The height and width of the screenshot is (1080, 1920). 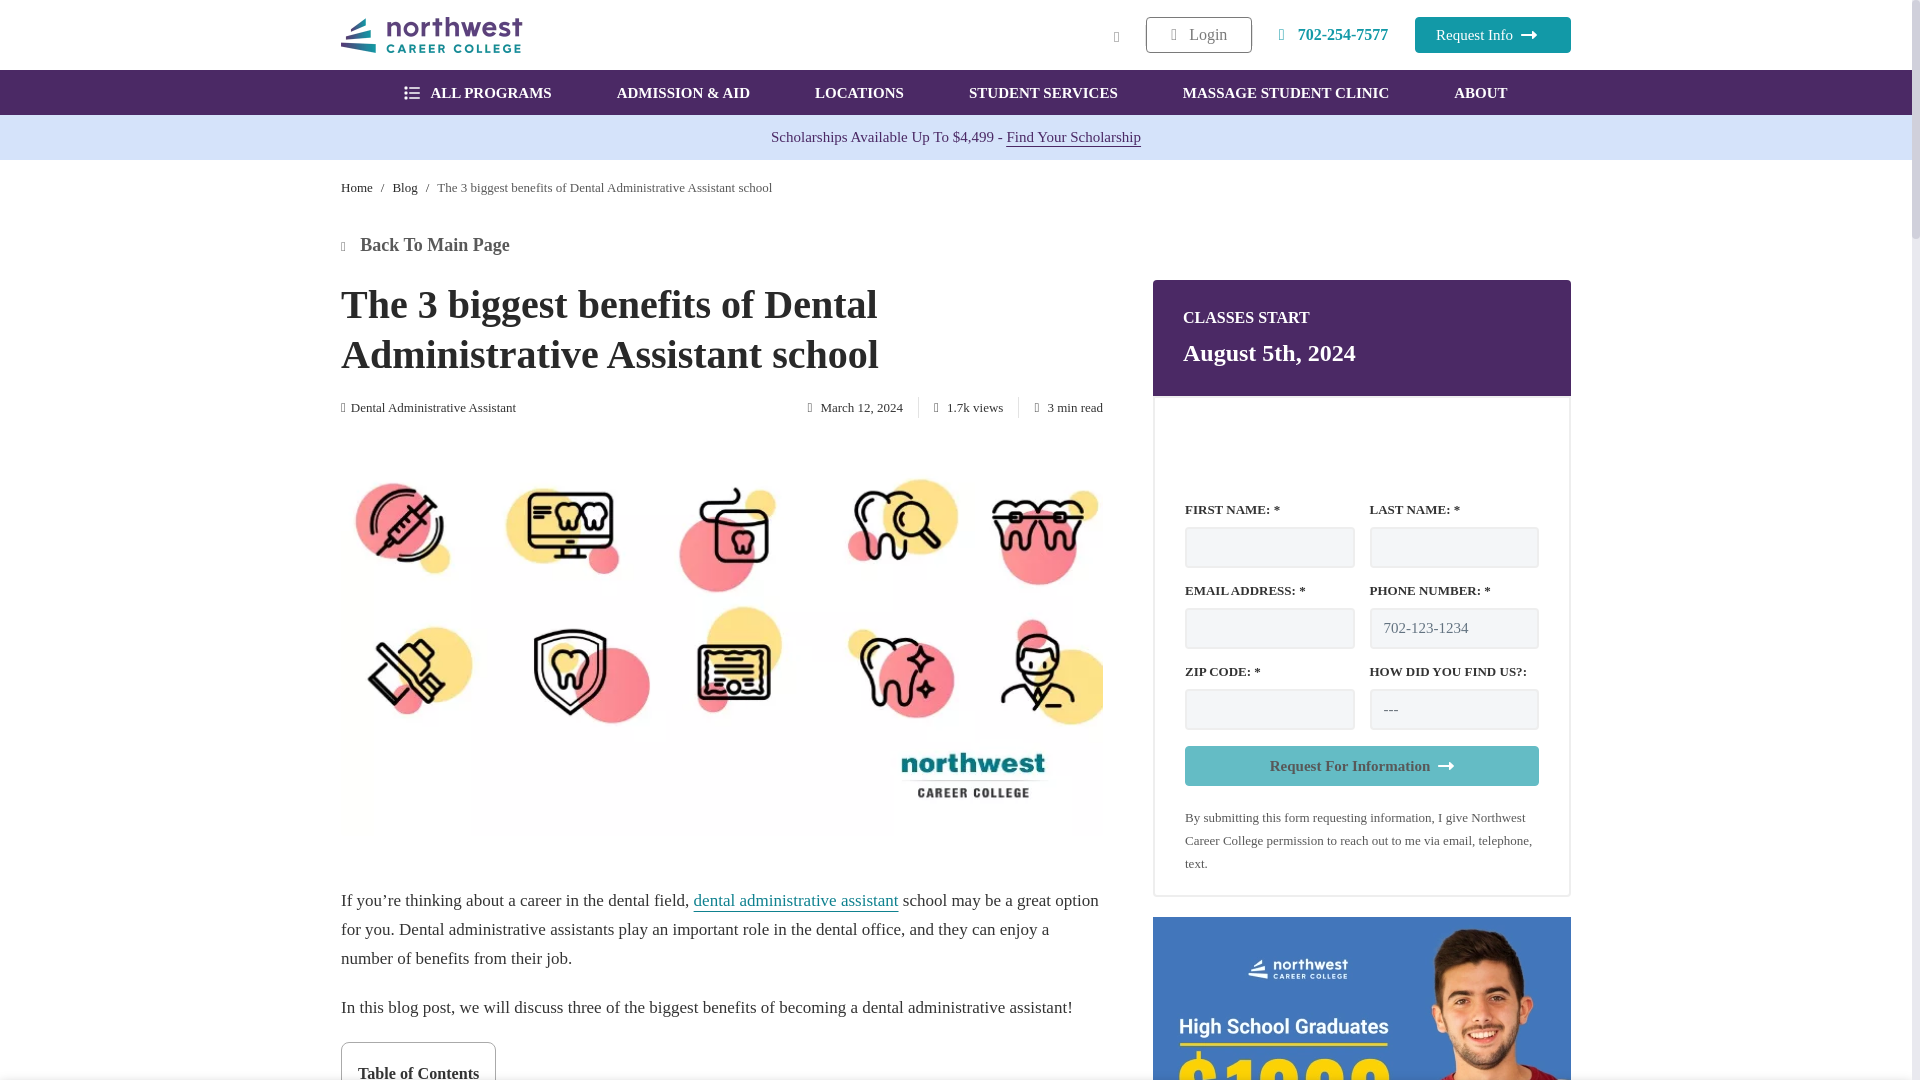 I want to click on Login, so click(x=1198, y=34).